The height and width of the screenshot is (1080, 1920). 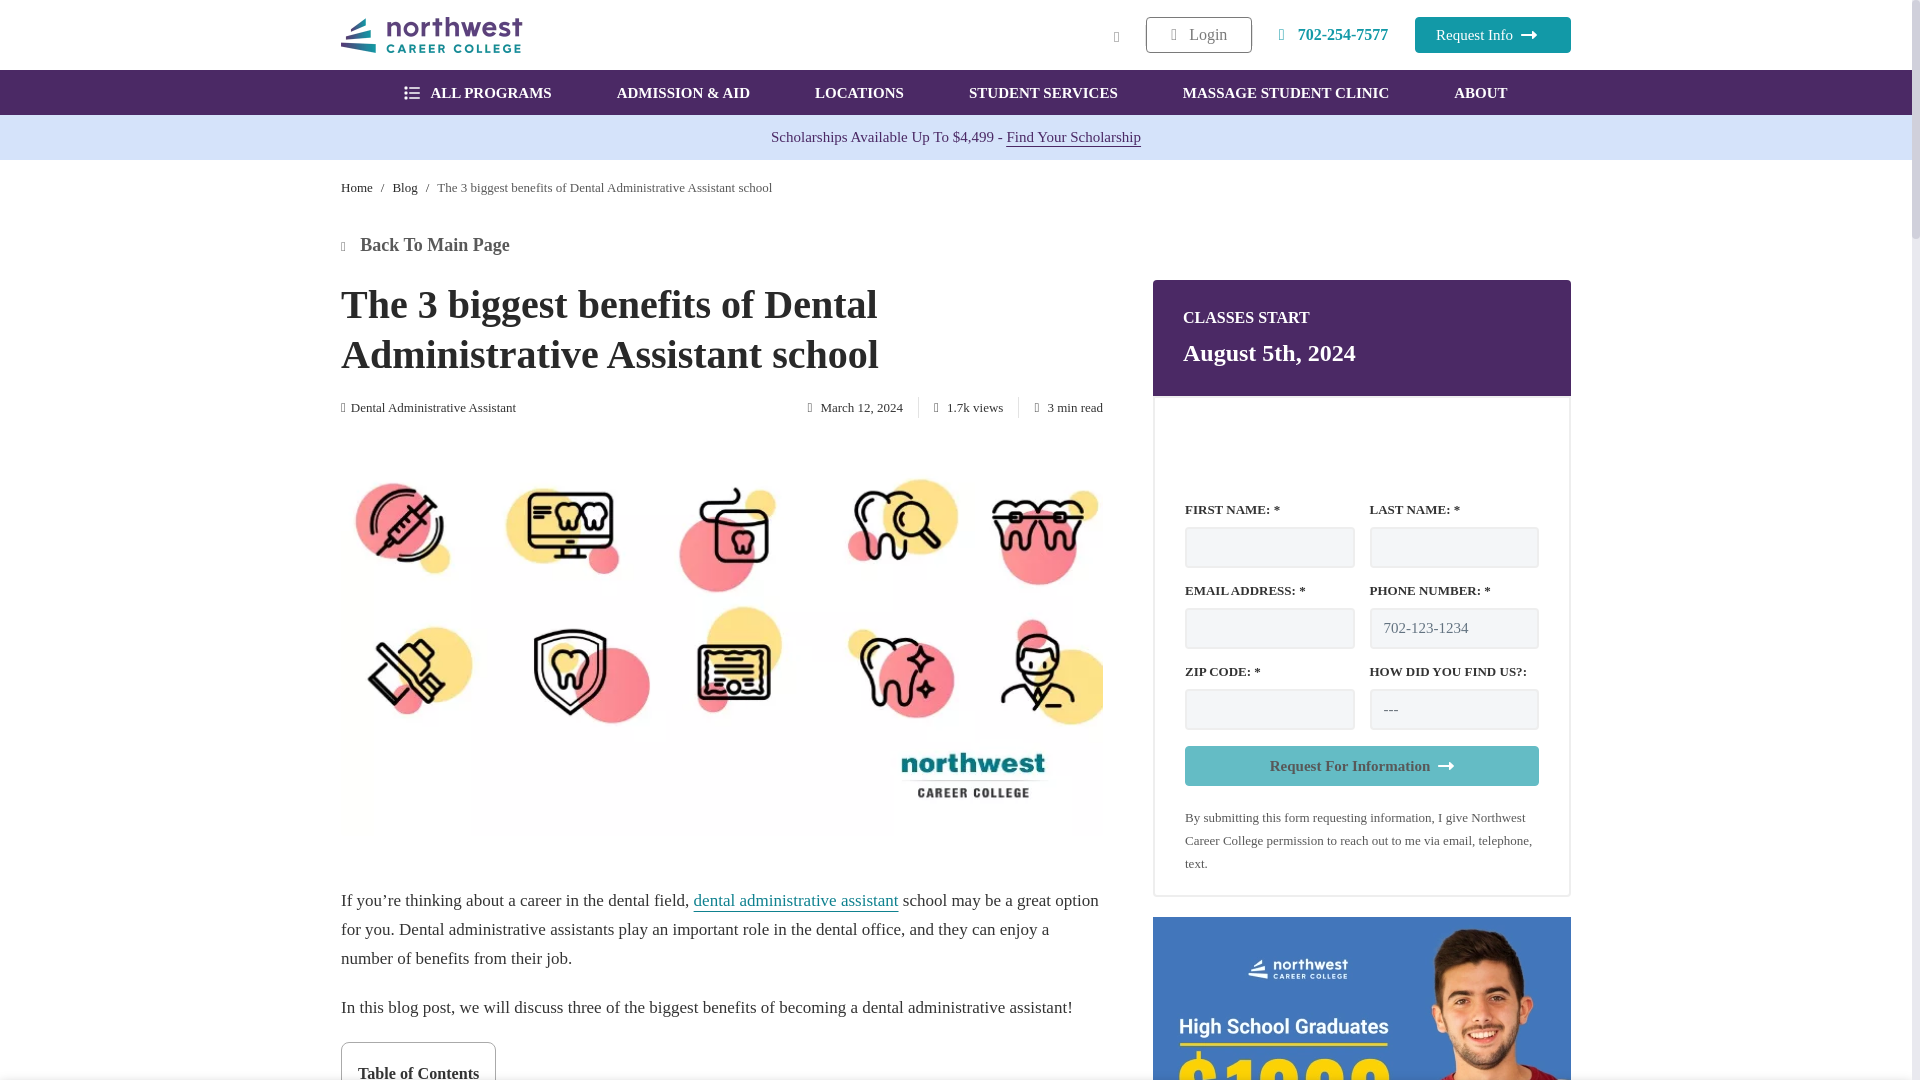 I want to click on Login, so click(x=1198, y=34).